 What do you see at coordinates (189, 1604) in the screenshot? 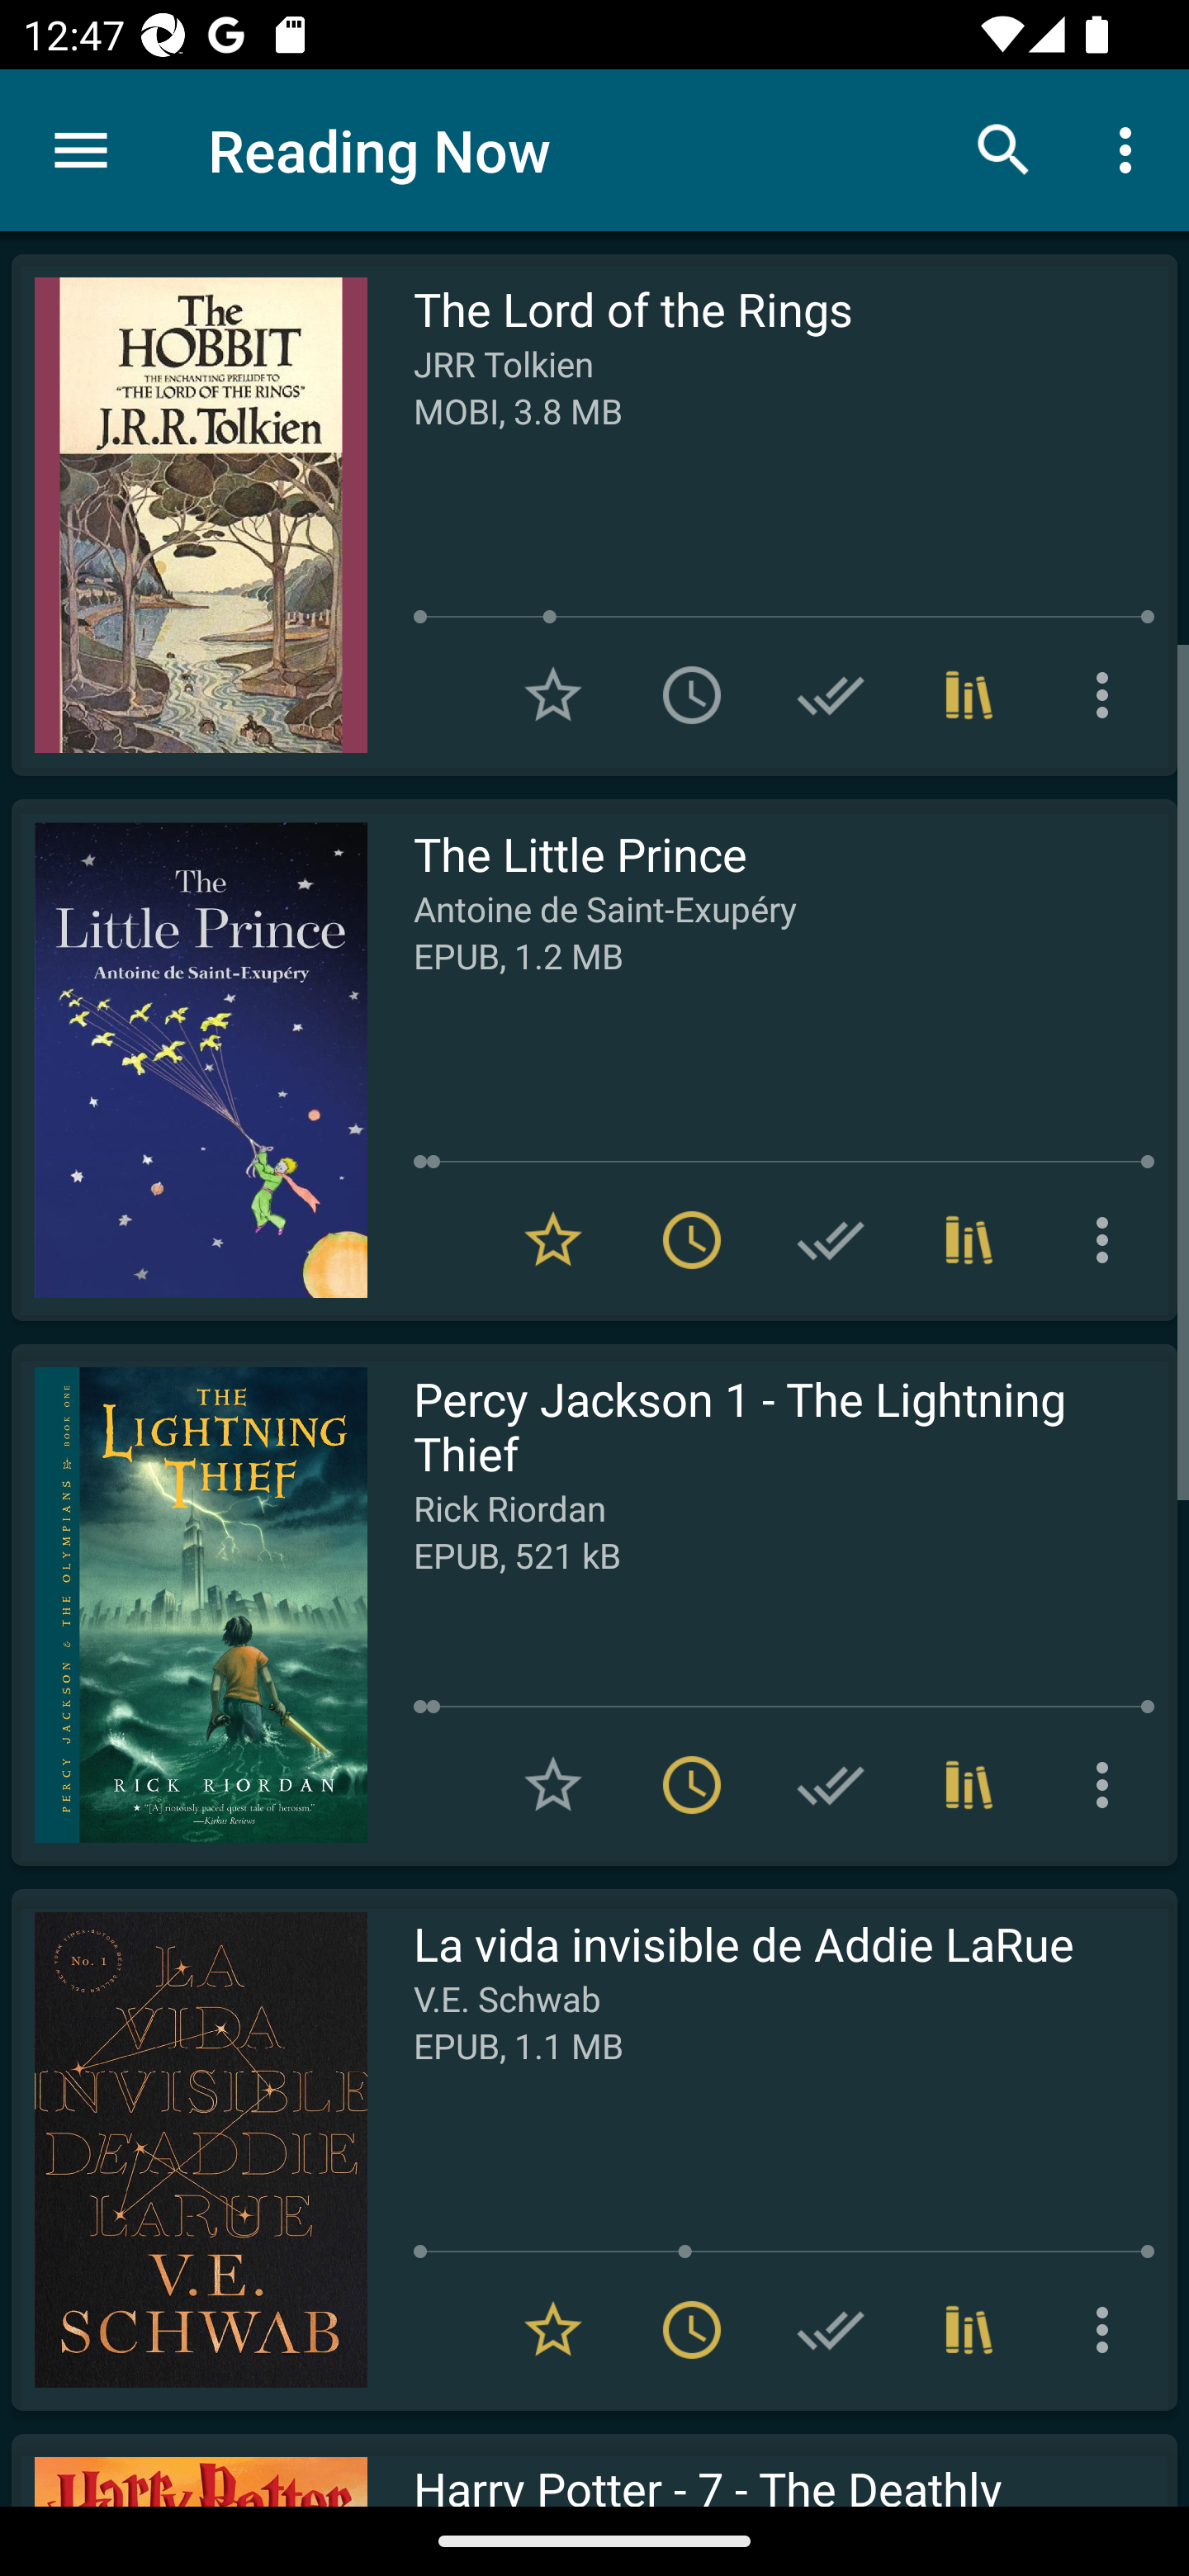
I see `Read Percy Jackson 1 - The Lightning Thief` at bounding box center [189, 1604].